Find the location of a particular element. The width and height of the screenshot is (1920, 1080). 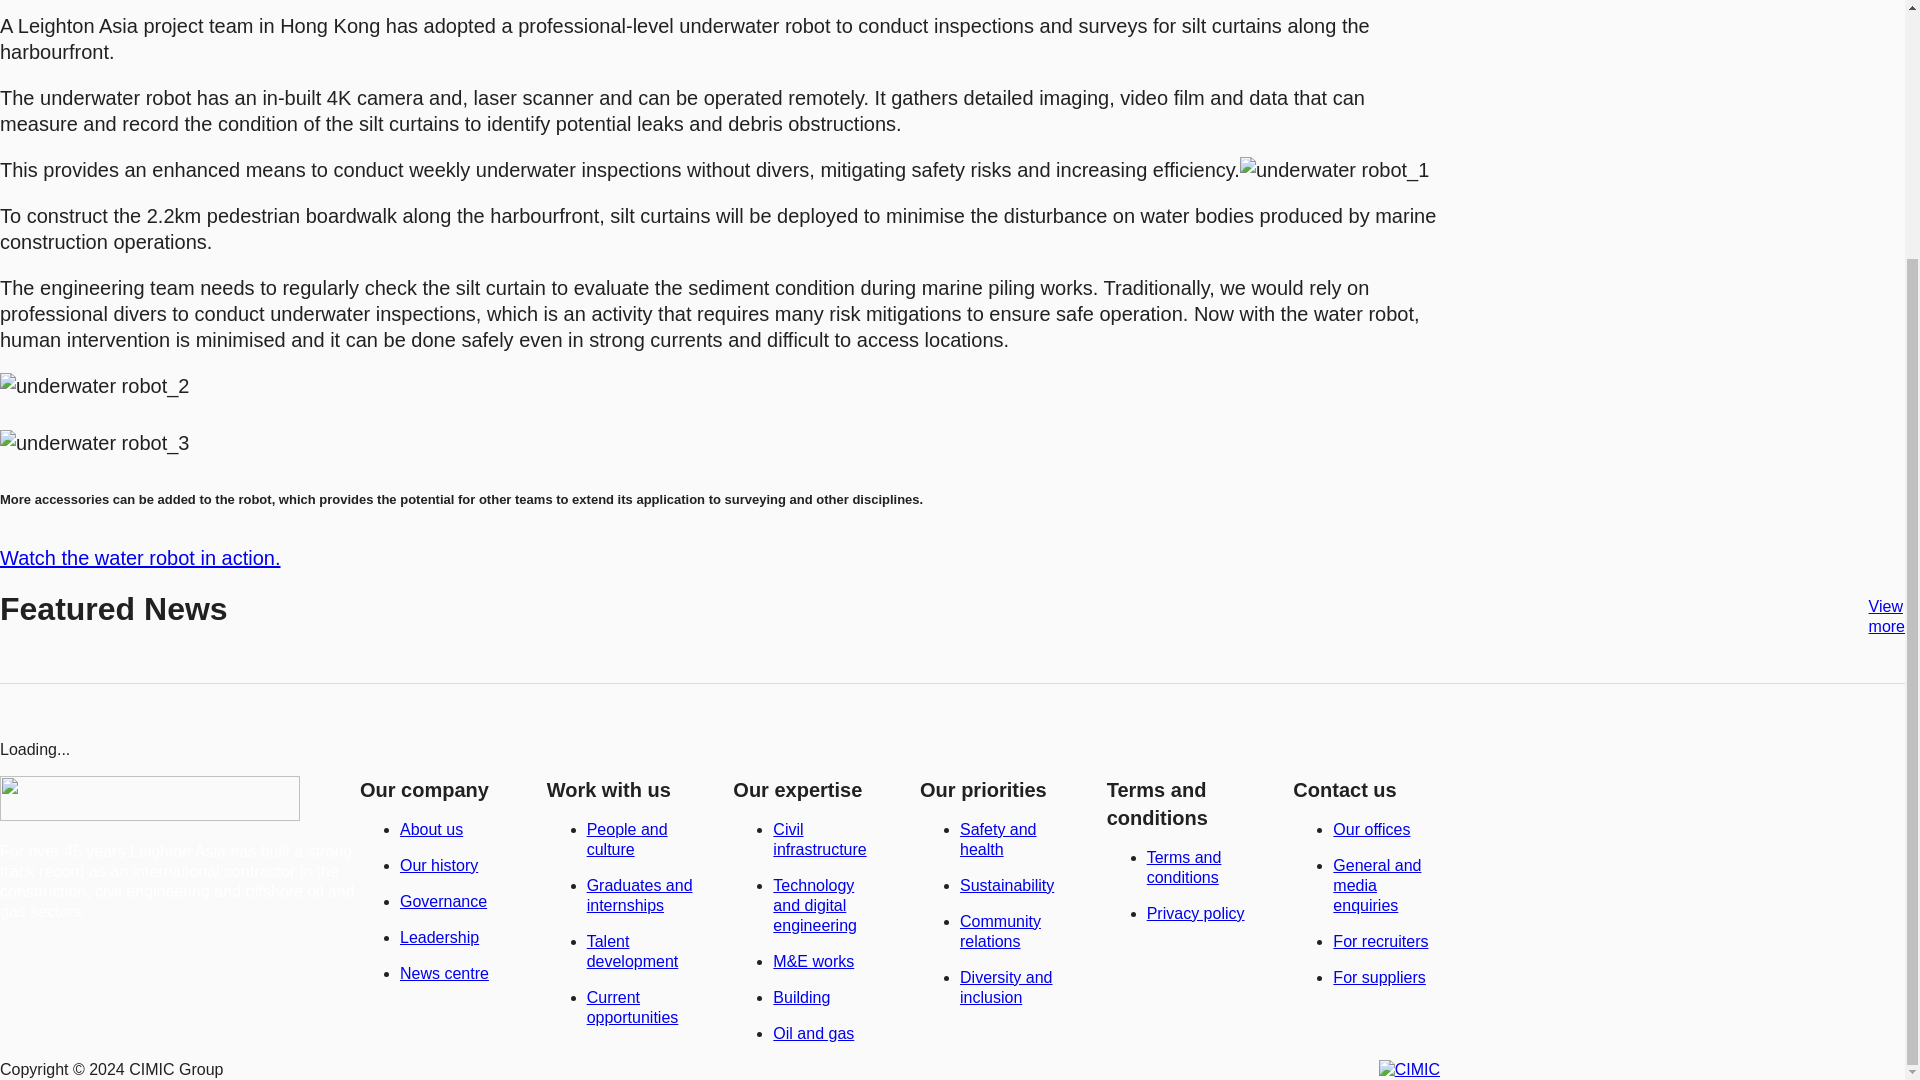

Technology and digital engineering is located at coordinates (814, 905).